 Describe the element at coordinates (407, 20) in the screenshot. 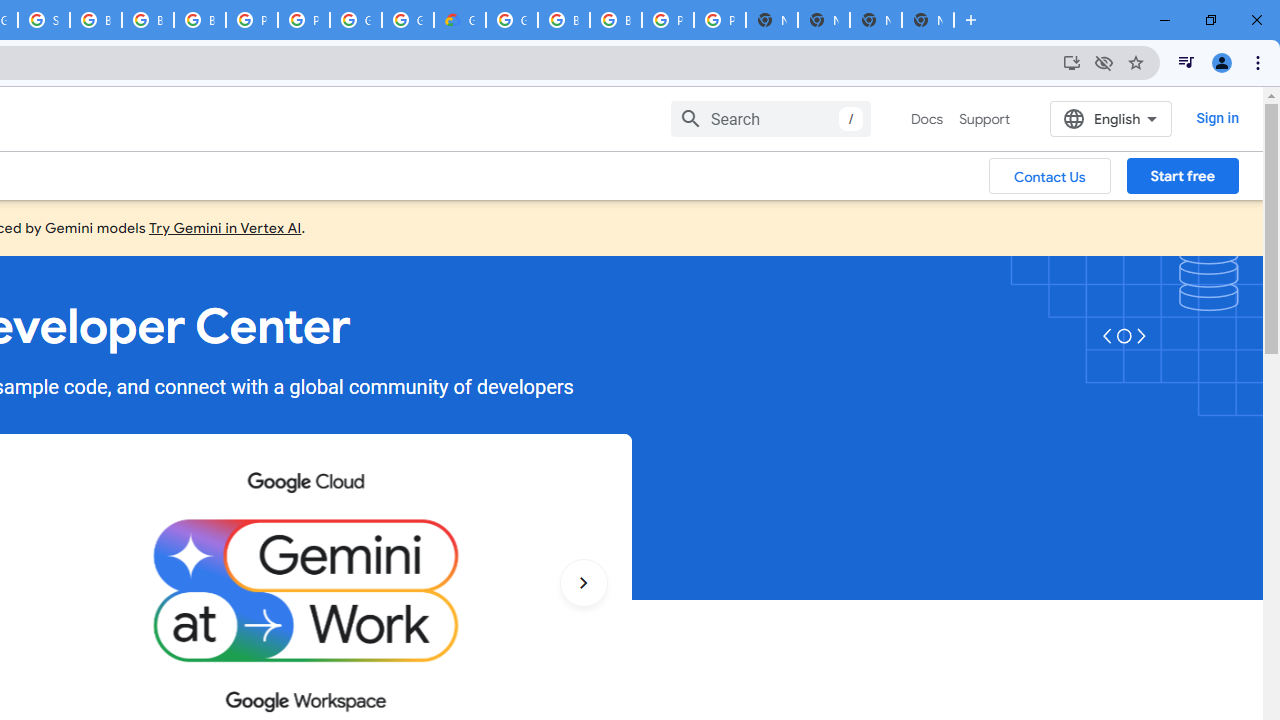

I see `Google Cloud Platform` at that location.